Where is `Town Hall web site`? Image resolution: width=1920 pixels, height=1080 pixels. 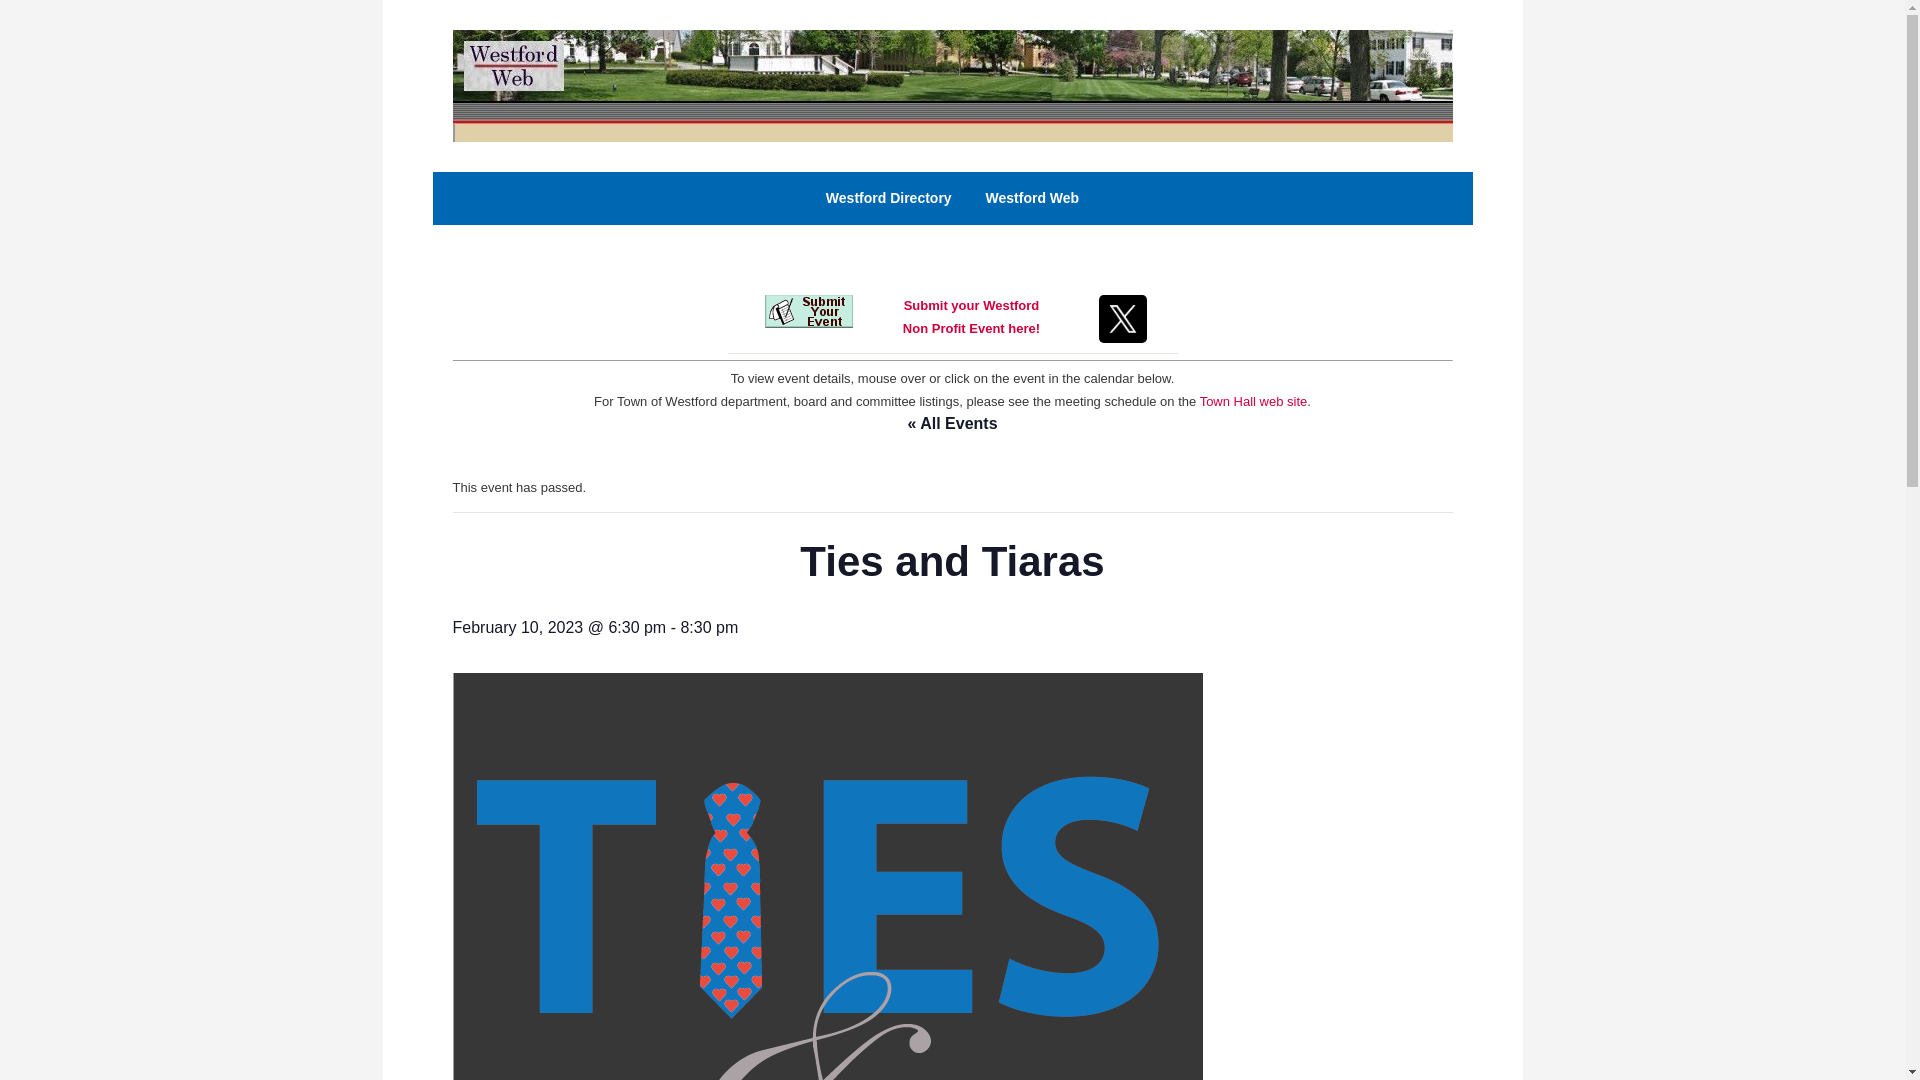
Town Hall web site is located at coordinates (951, 84).